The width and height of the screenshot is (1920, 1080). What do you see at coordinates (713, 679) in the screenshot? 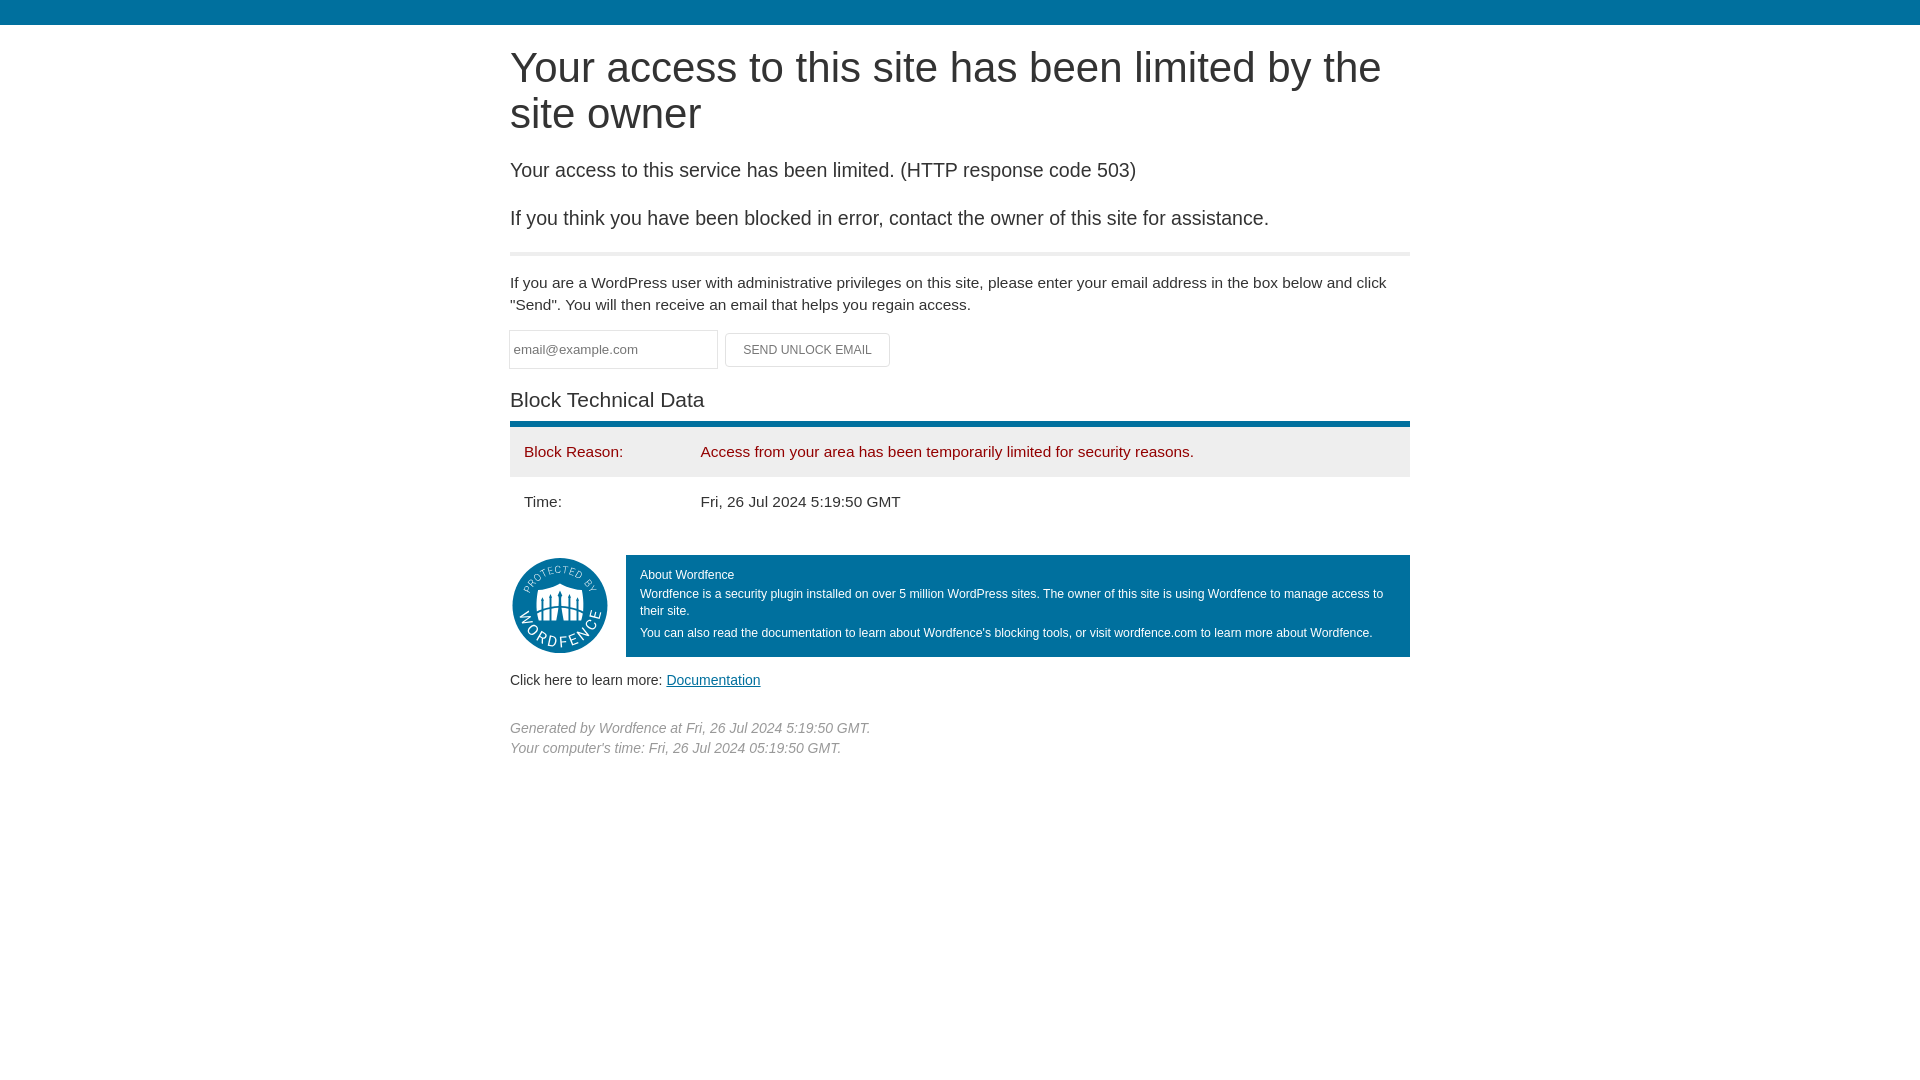
I see `Documentation` at bounding box center [713, 679].